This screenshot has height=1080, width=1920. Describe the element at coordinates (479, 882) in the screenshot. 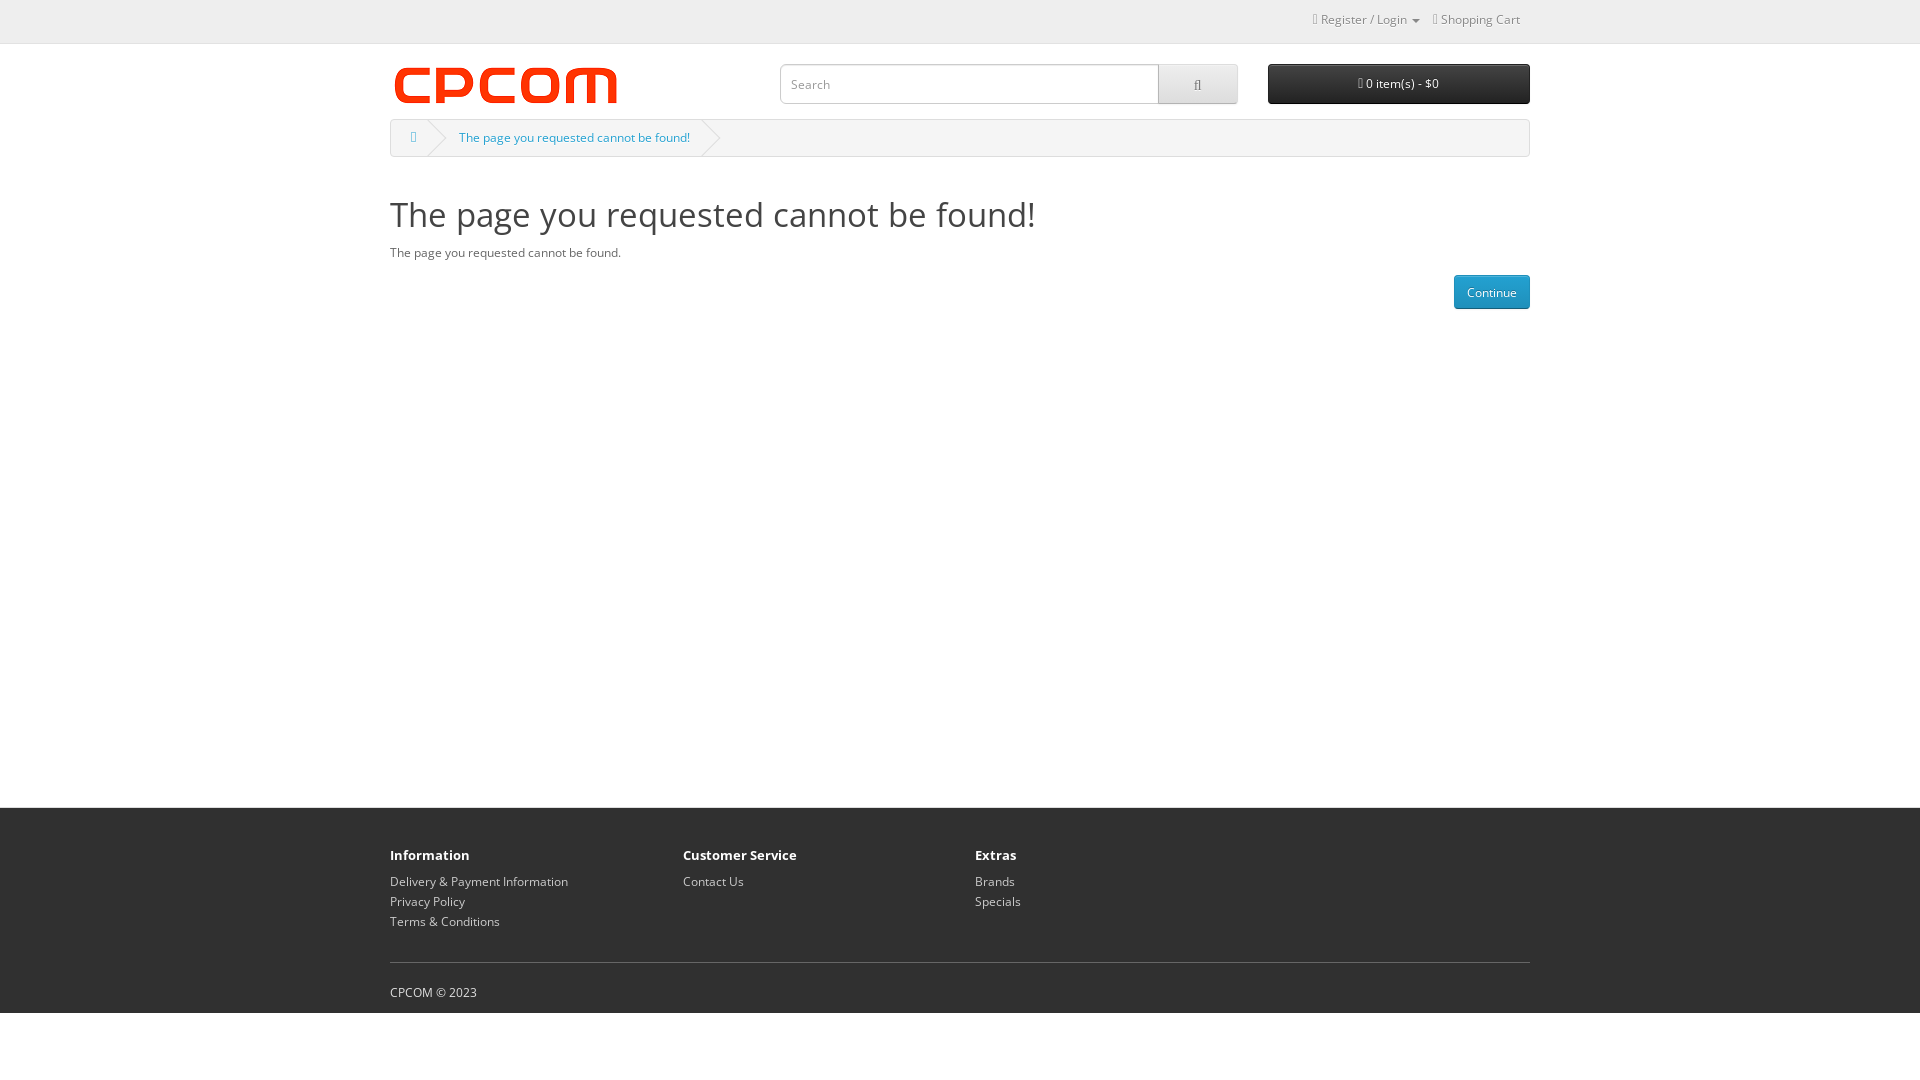

I see `Delivery & Payment Information` at that location.